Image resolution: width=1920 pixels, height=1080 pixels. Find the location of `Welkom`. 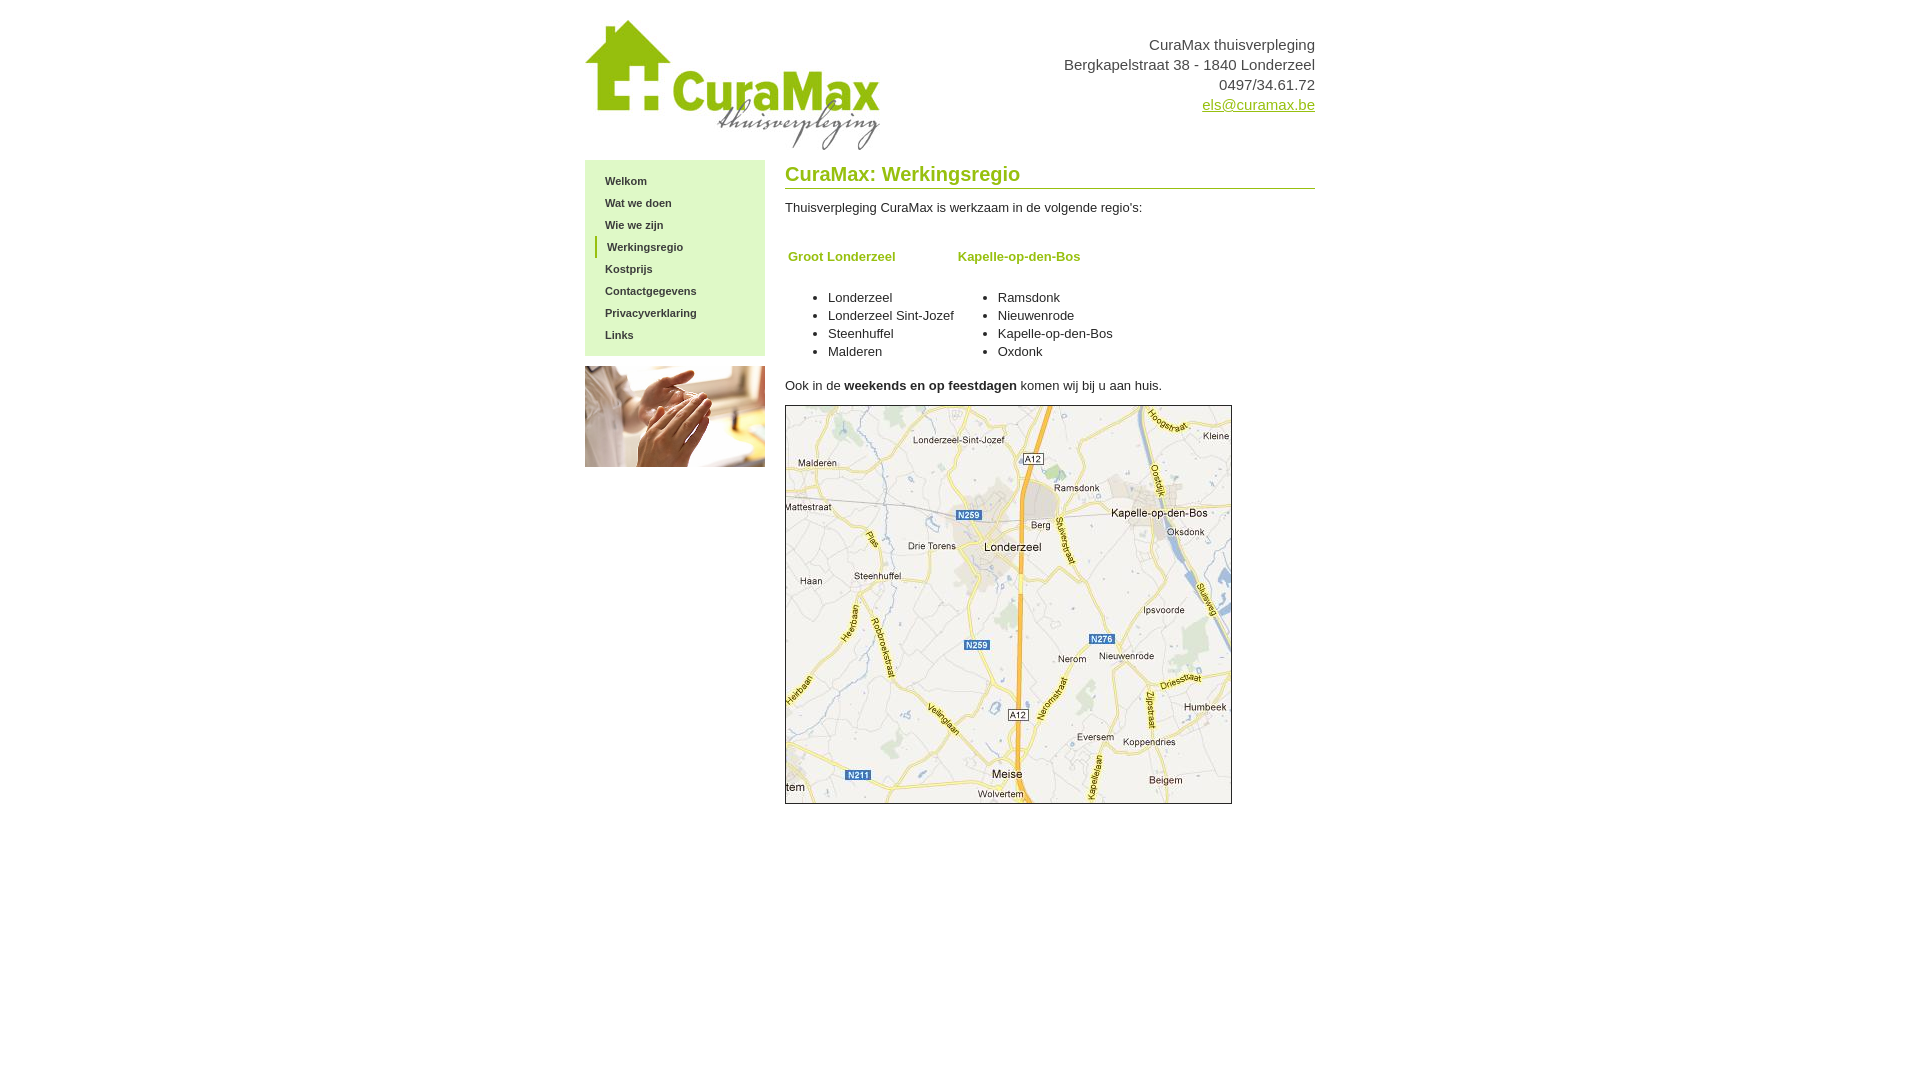

Welkom is located at coordinates (675, 181).